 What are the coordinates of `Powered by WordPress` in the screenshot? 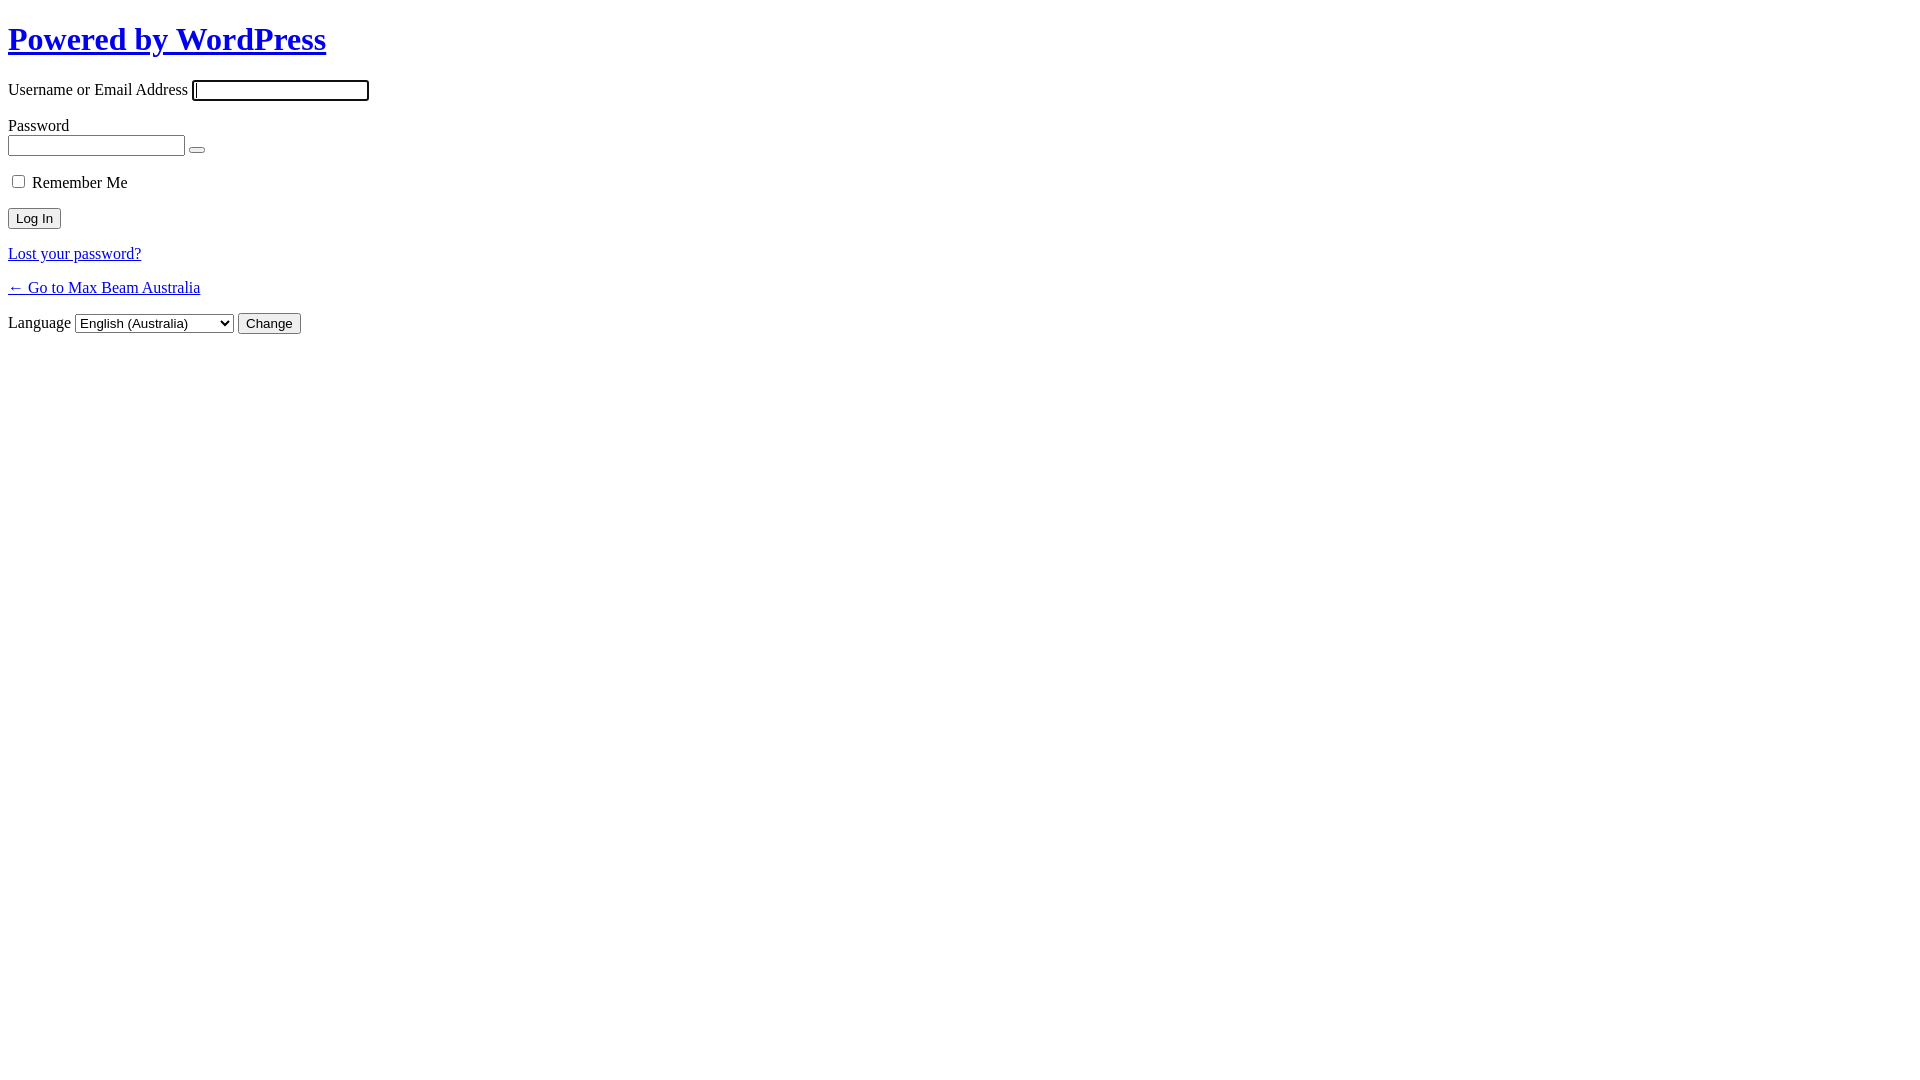 It's located at (167, 39).